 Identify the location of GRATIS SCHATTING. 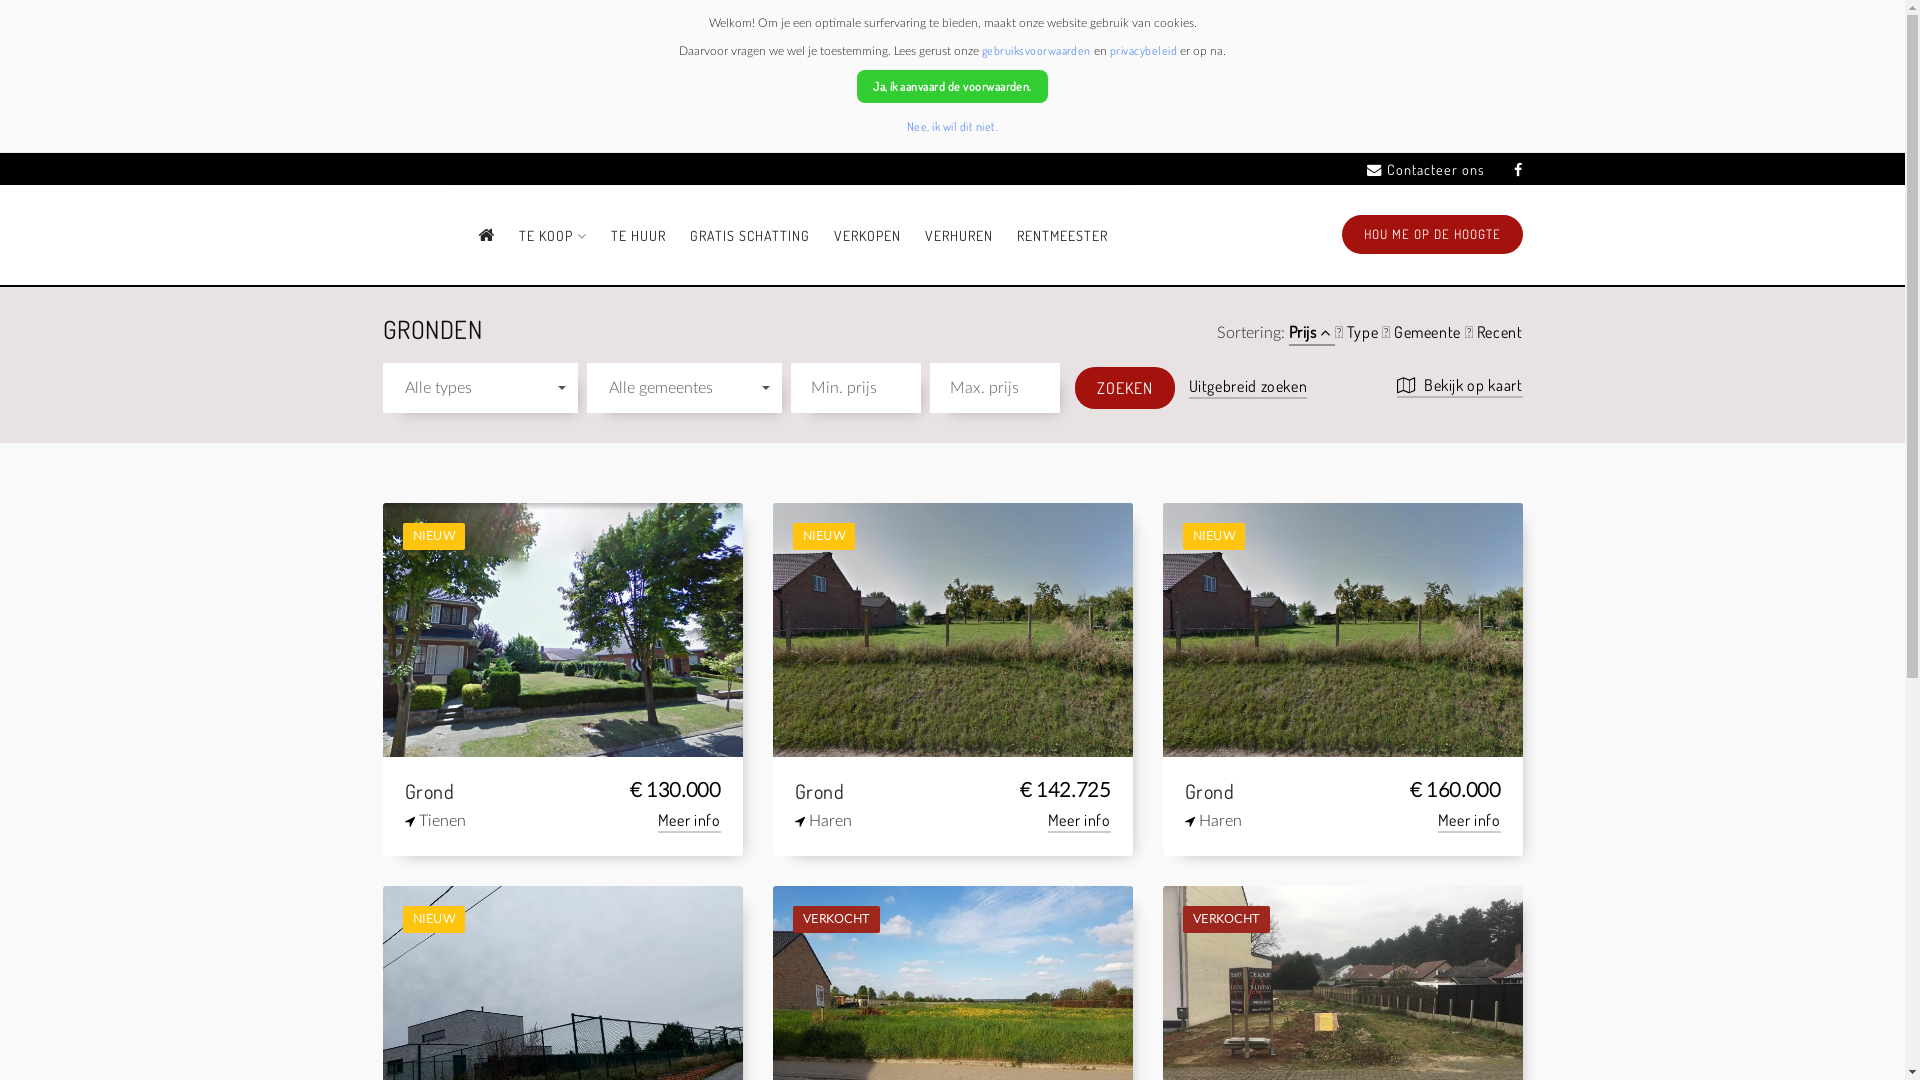
(750, 236).